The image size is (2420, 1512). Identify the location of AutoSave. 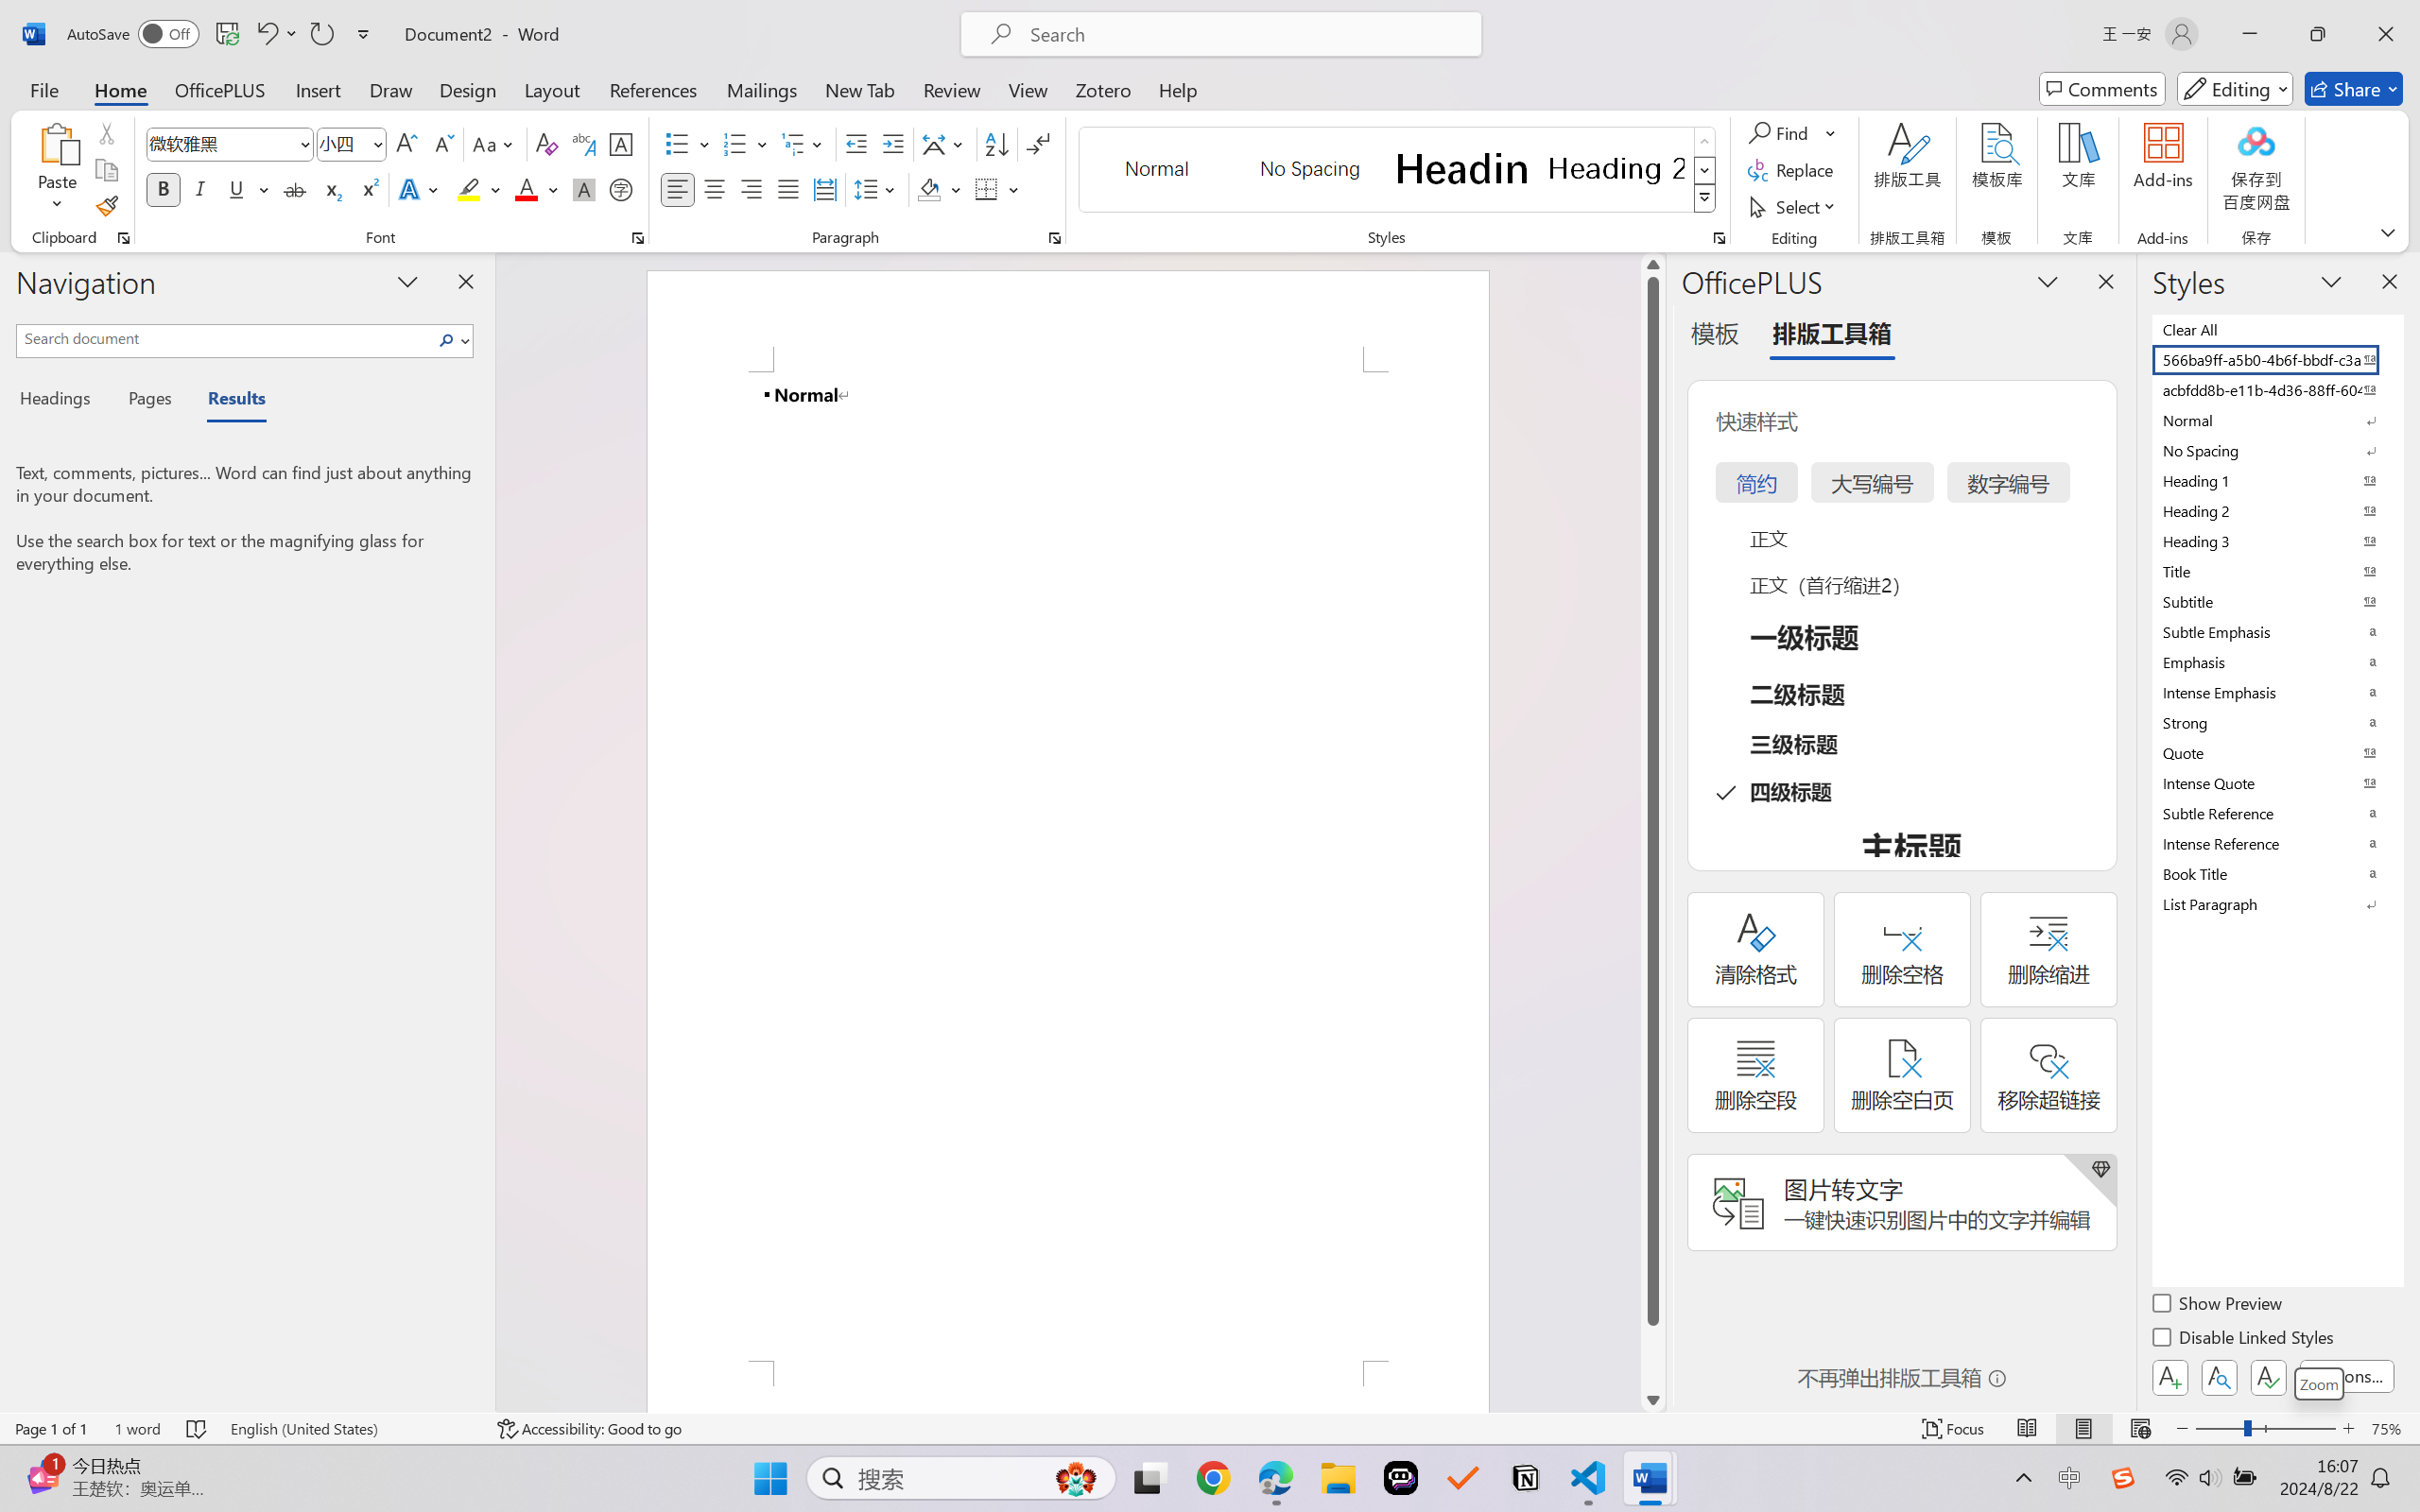
(134, 34).